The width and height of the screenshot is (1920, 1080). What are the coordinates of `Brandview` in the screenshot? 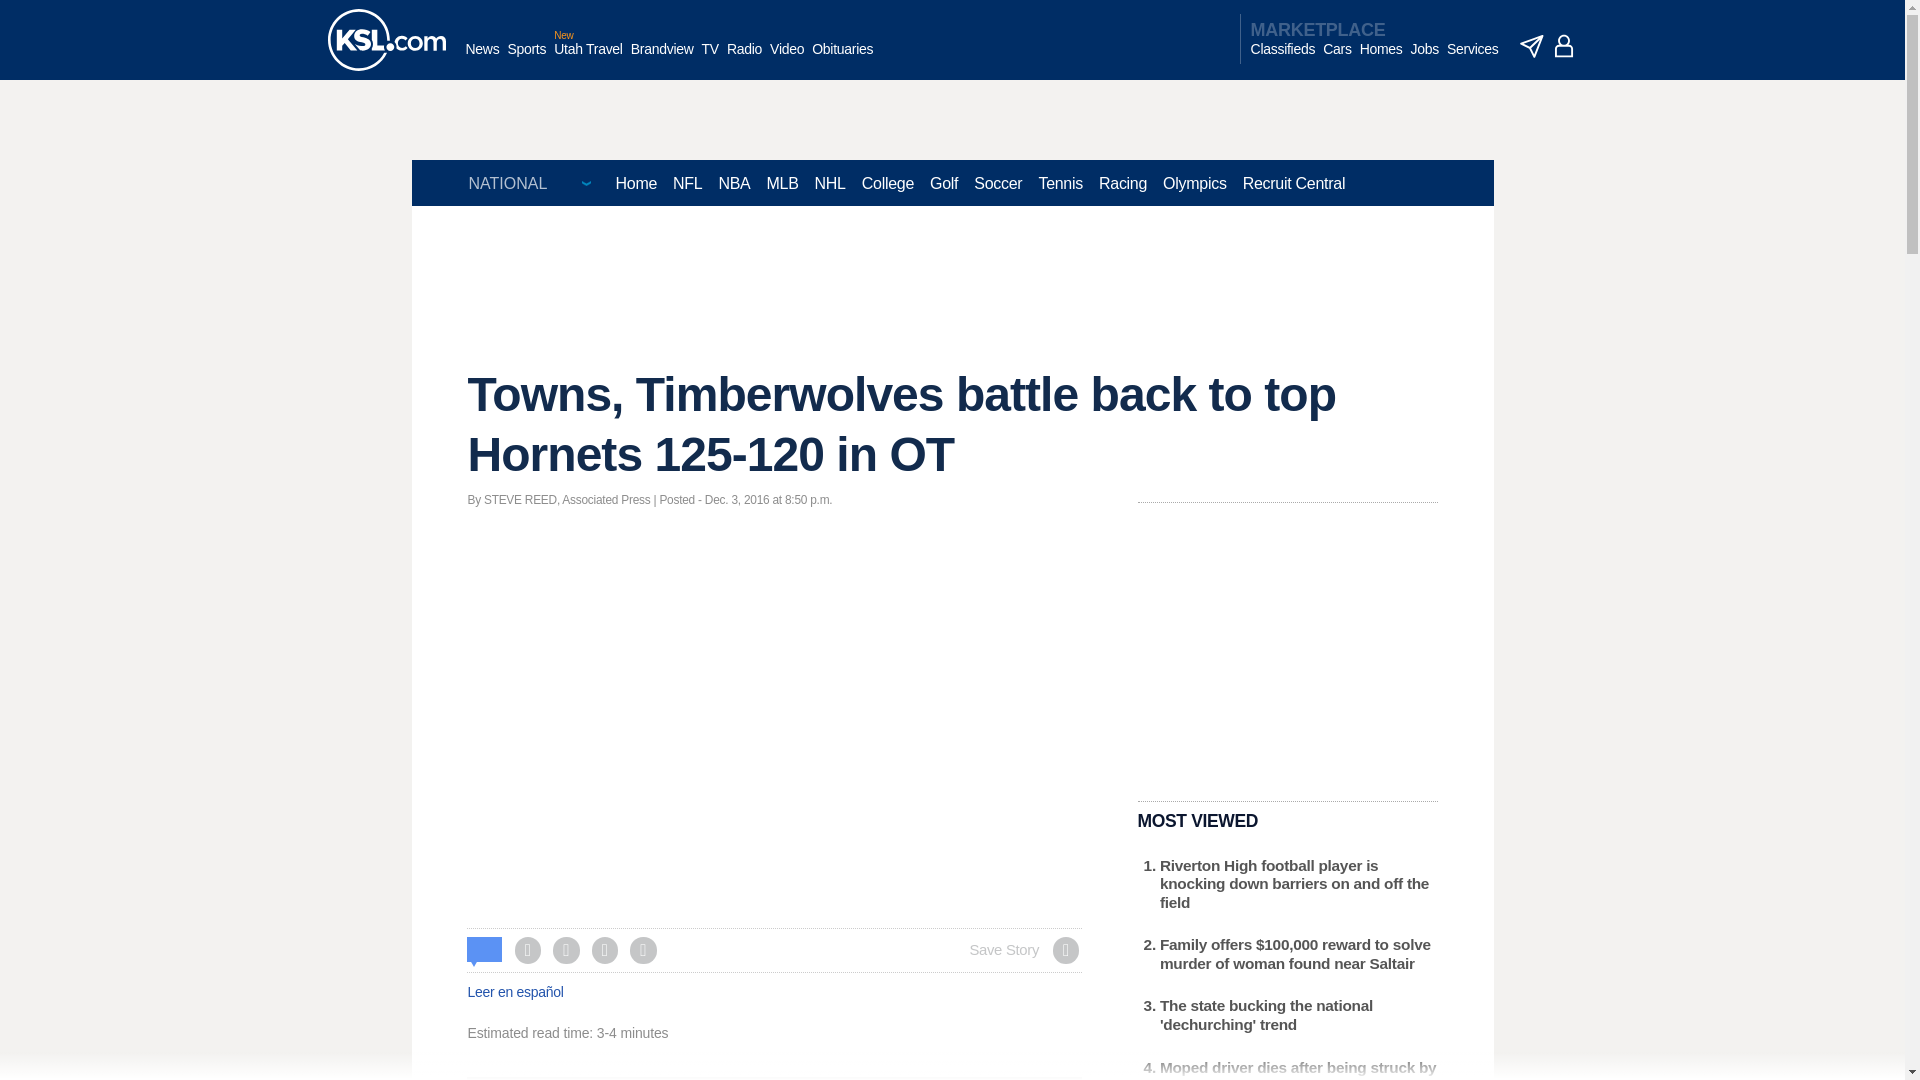 It's located at (662, 59).